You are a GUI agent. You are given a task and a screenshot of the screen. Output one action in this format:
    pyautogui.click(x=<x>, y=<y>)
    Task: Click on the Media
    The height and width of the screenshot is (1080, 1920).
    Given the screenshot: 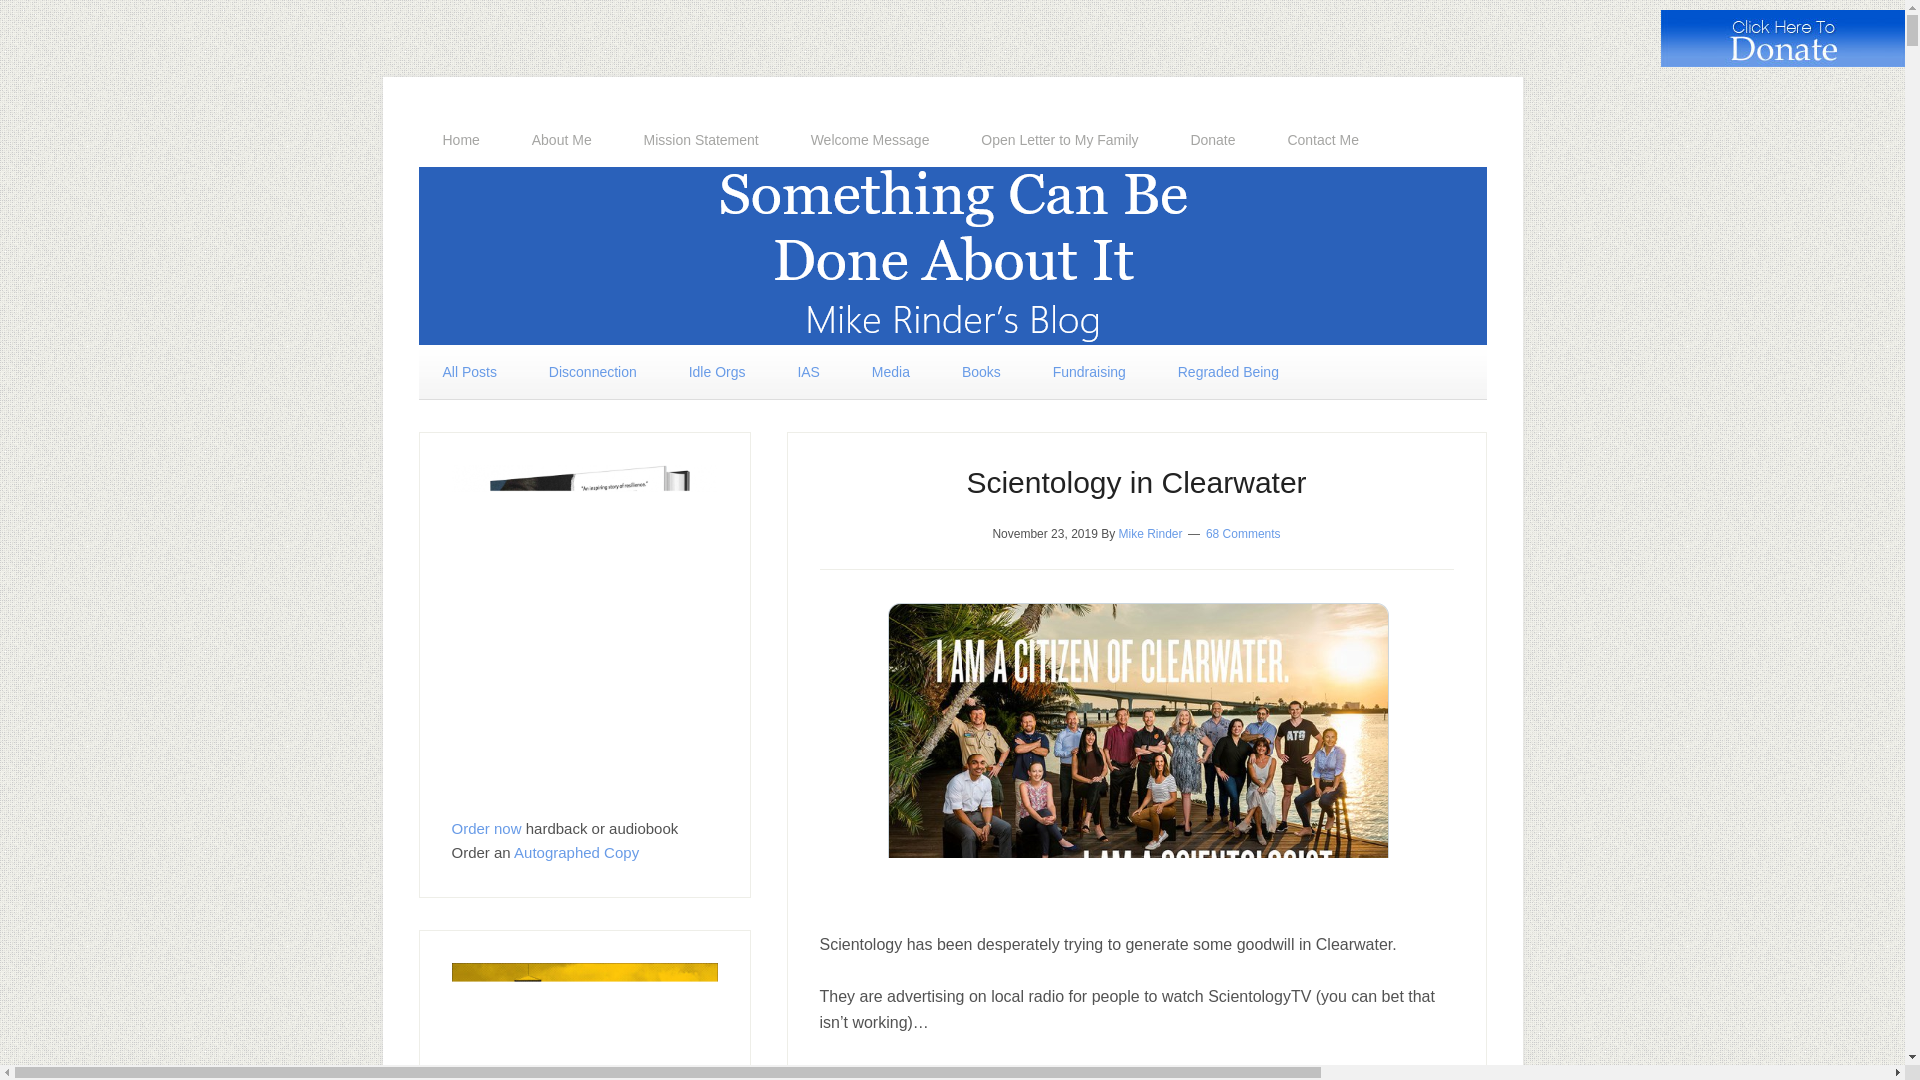 What is the action you would take?
    pyautogui.click(x=890, y=371)
    